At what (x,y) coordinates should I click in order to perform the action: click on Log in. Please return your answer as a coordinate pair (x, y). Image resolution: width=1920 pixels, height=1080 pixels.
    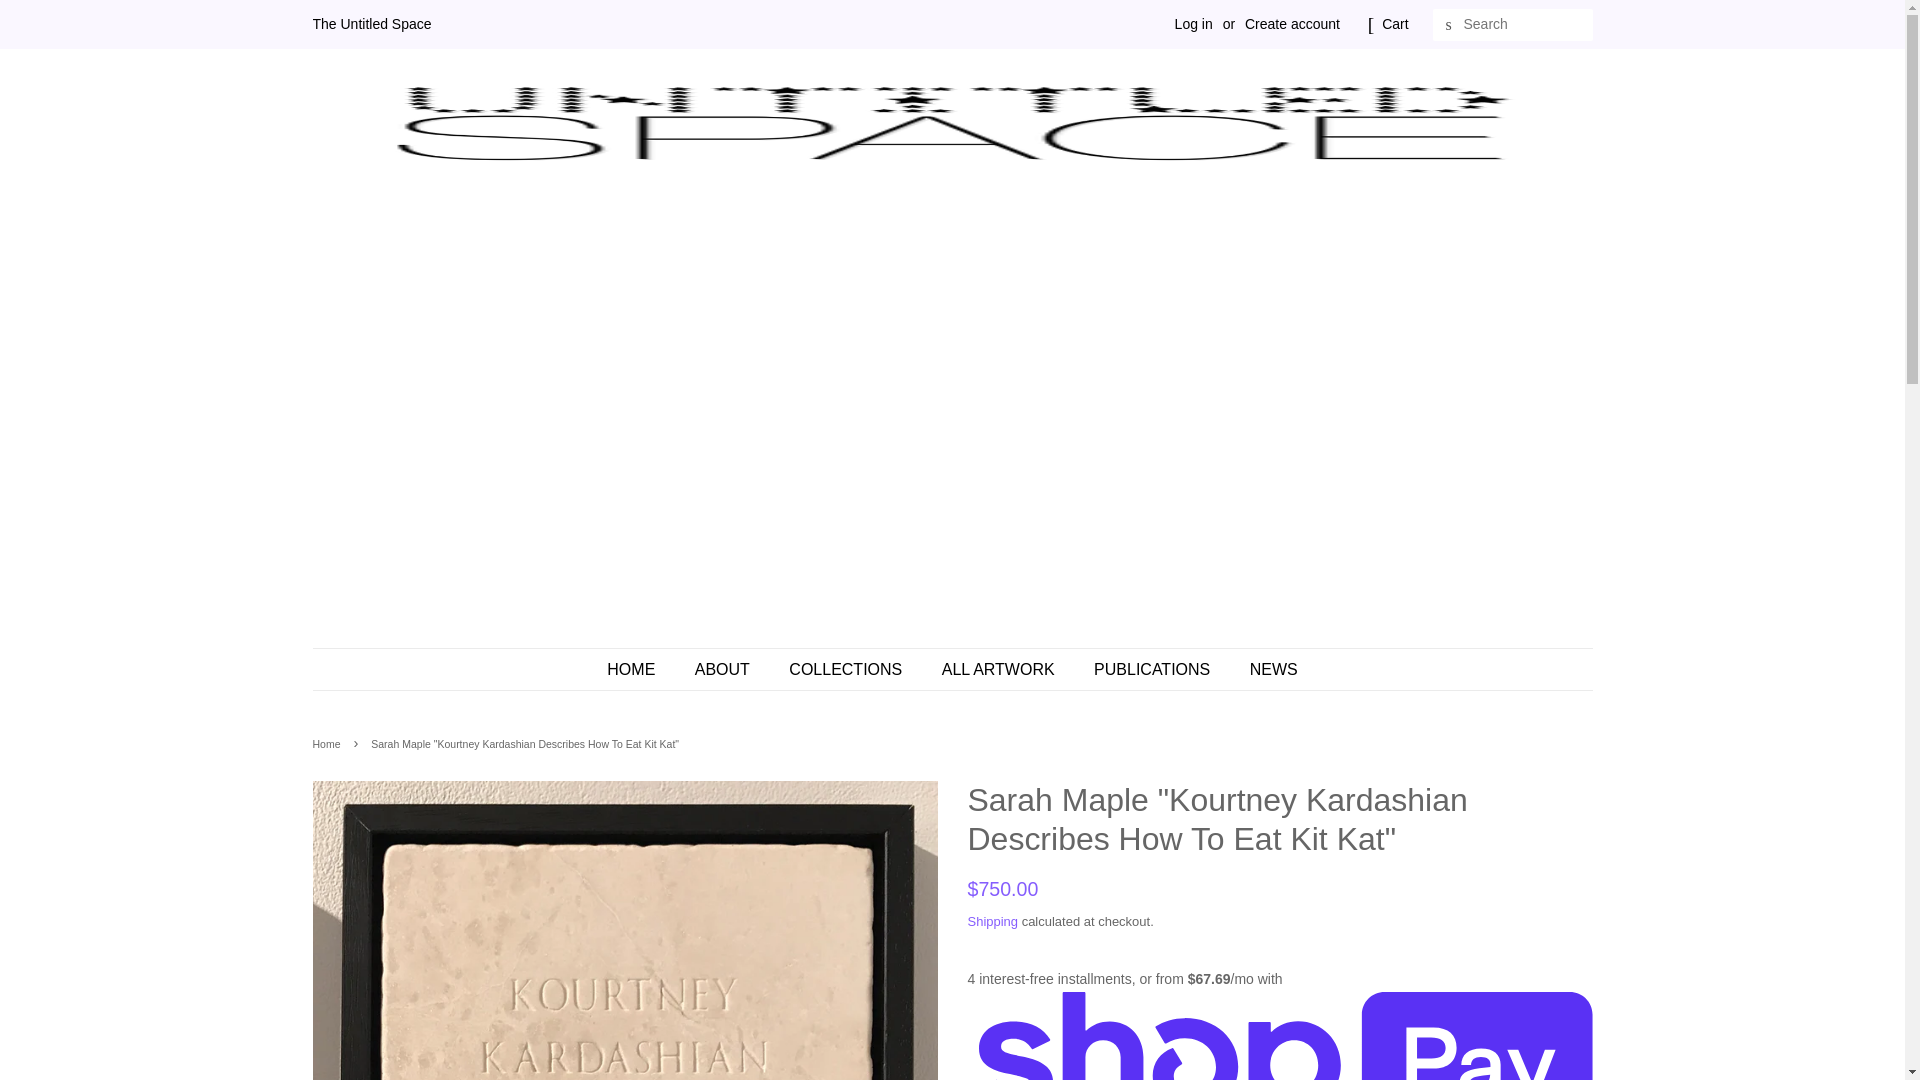
    Looking at the image, I should click on (1194, 24).